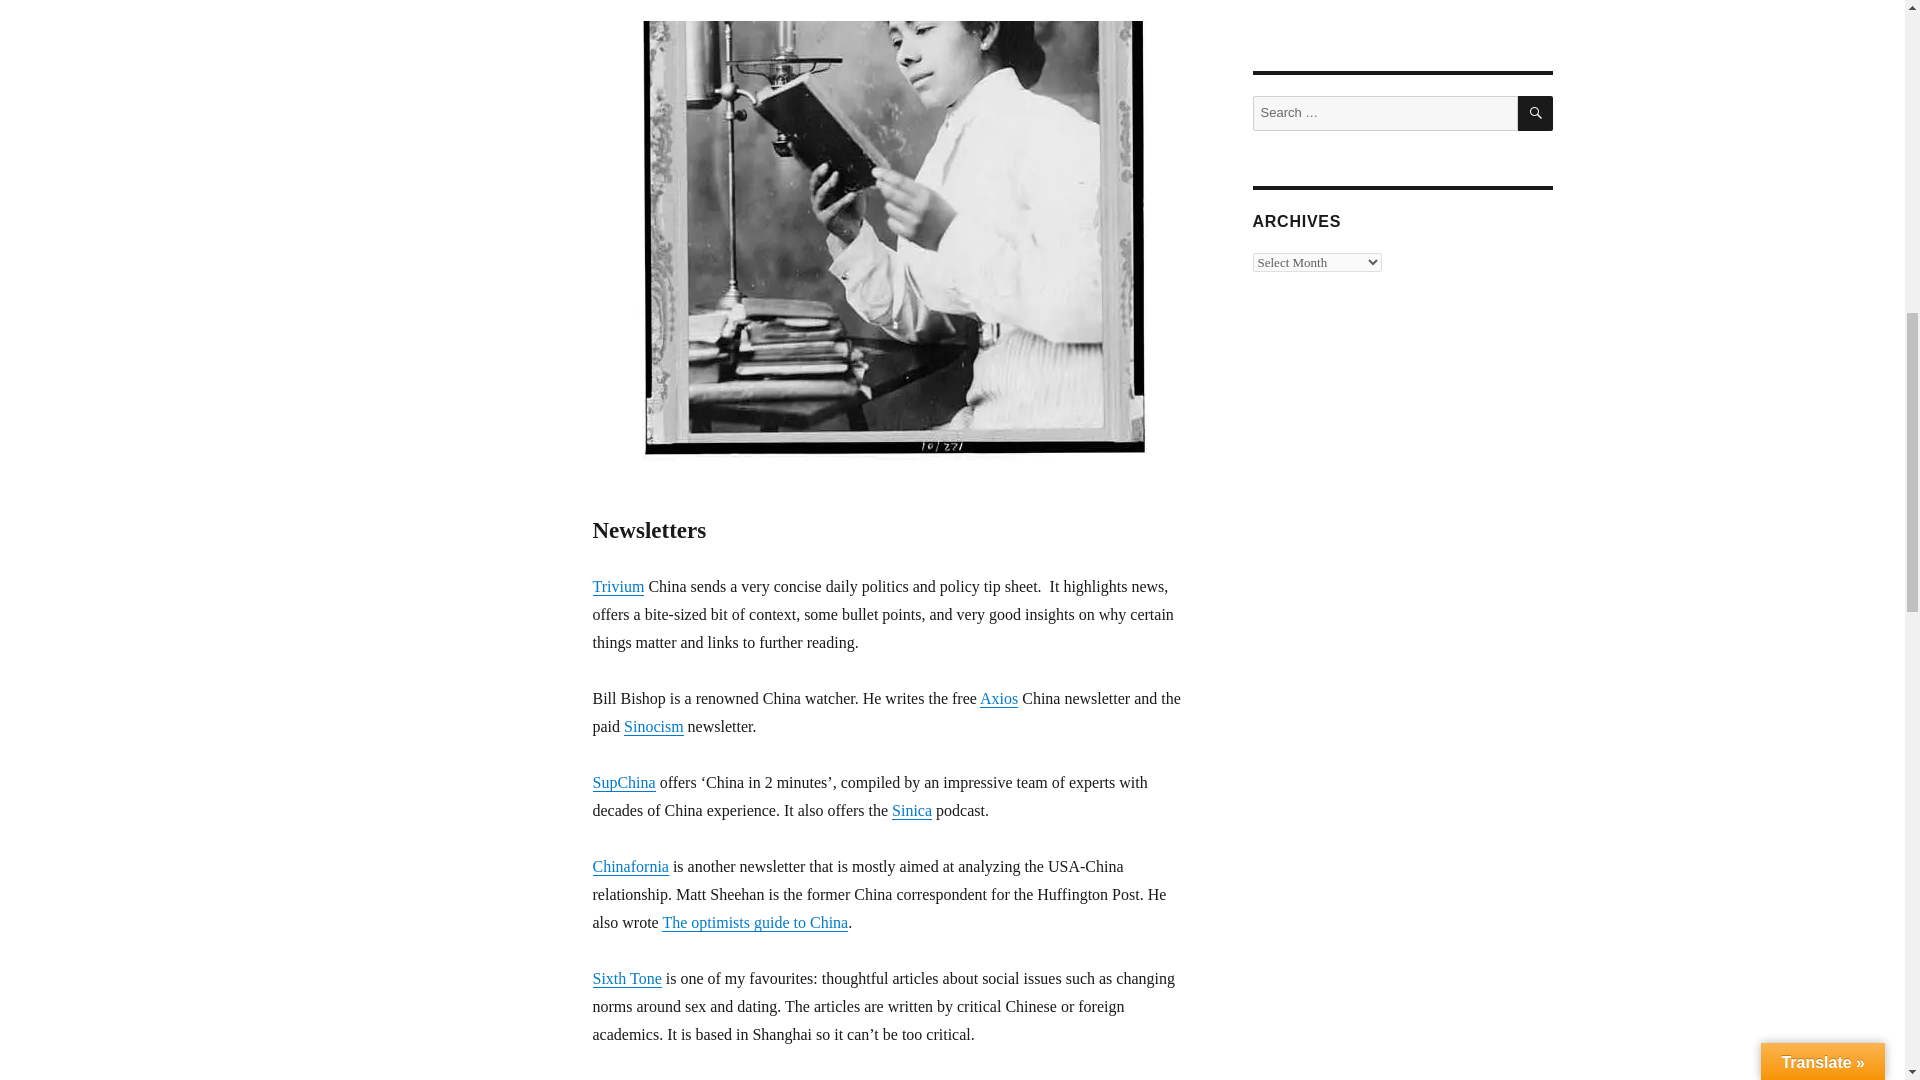 This screenshot has height=1080, width=1920. What do you see at coordinates (626, 978) in the screenshot?
I see `Sixth Tone` at bounding box center [626, 978].